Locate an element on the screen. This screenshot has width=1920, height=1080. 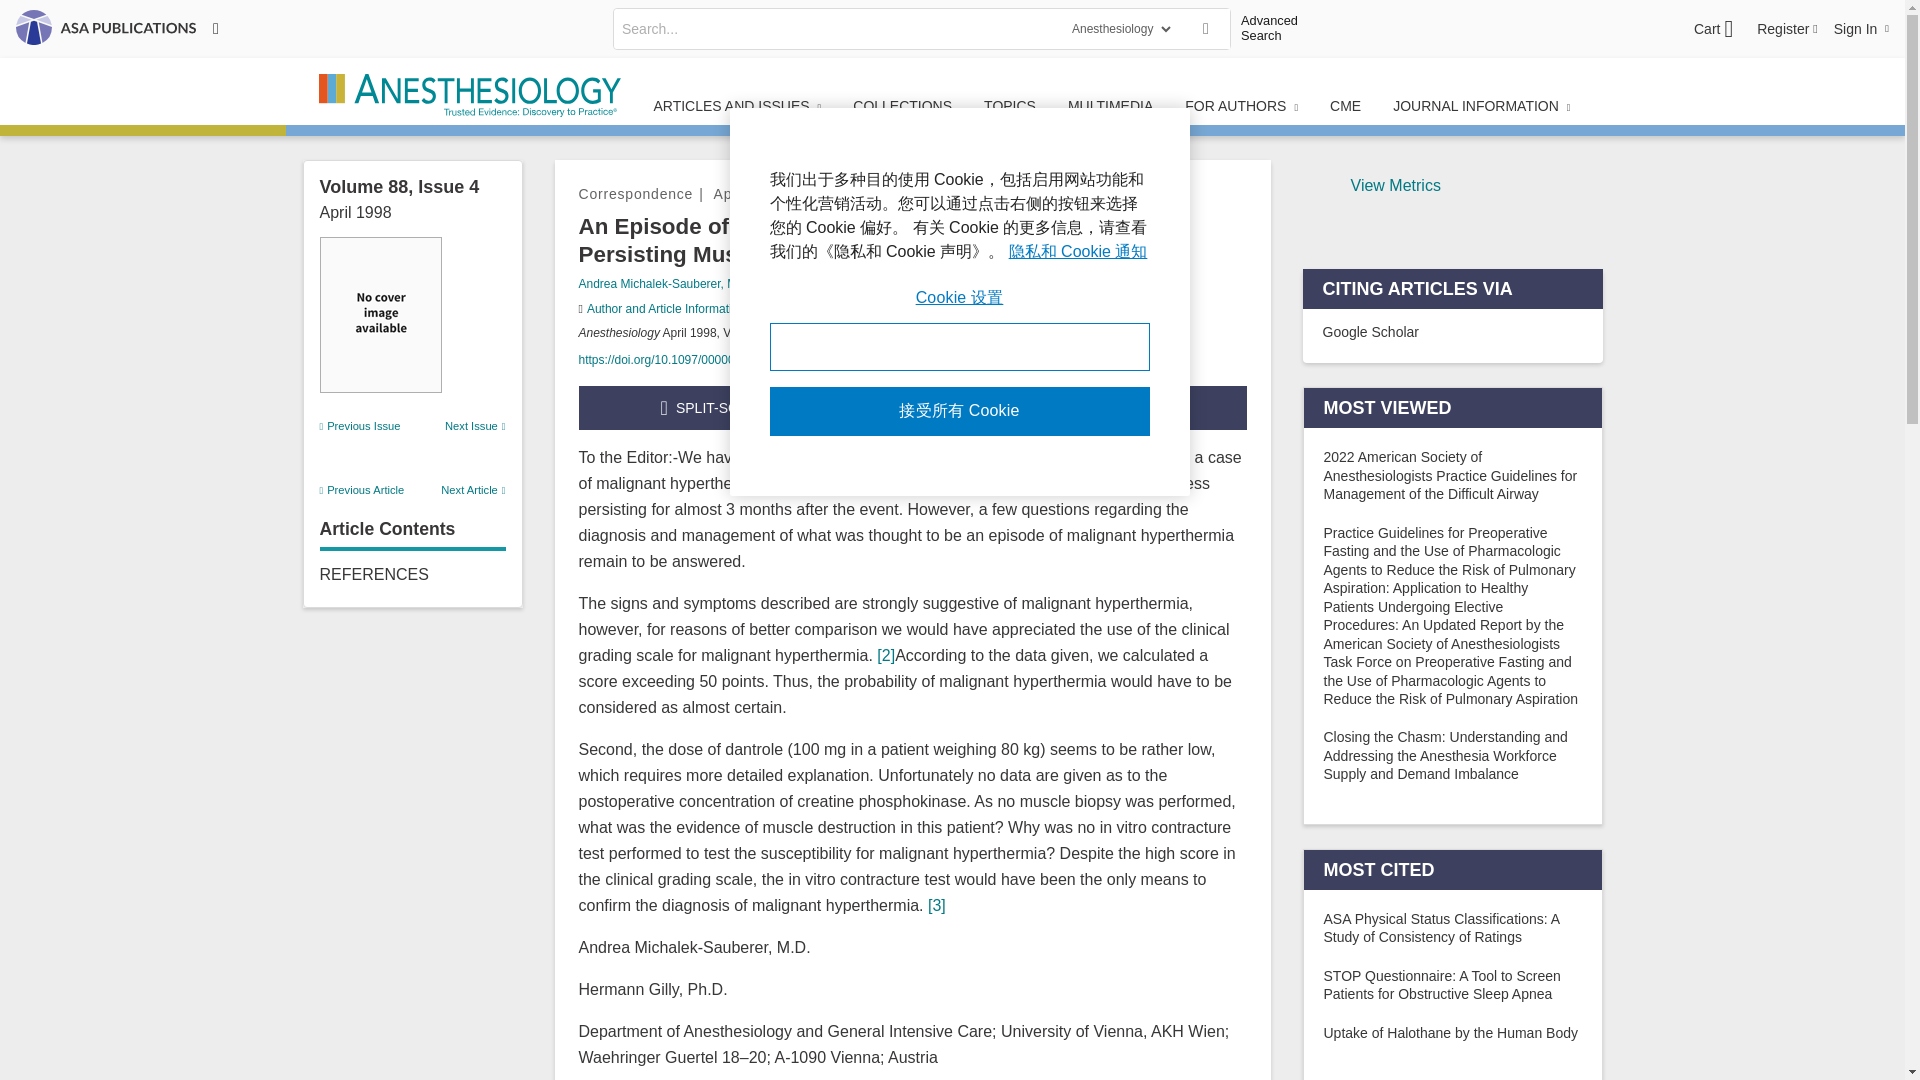
REFERENCES is located at coordinates (374, 574).